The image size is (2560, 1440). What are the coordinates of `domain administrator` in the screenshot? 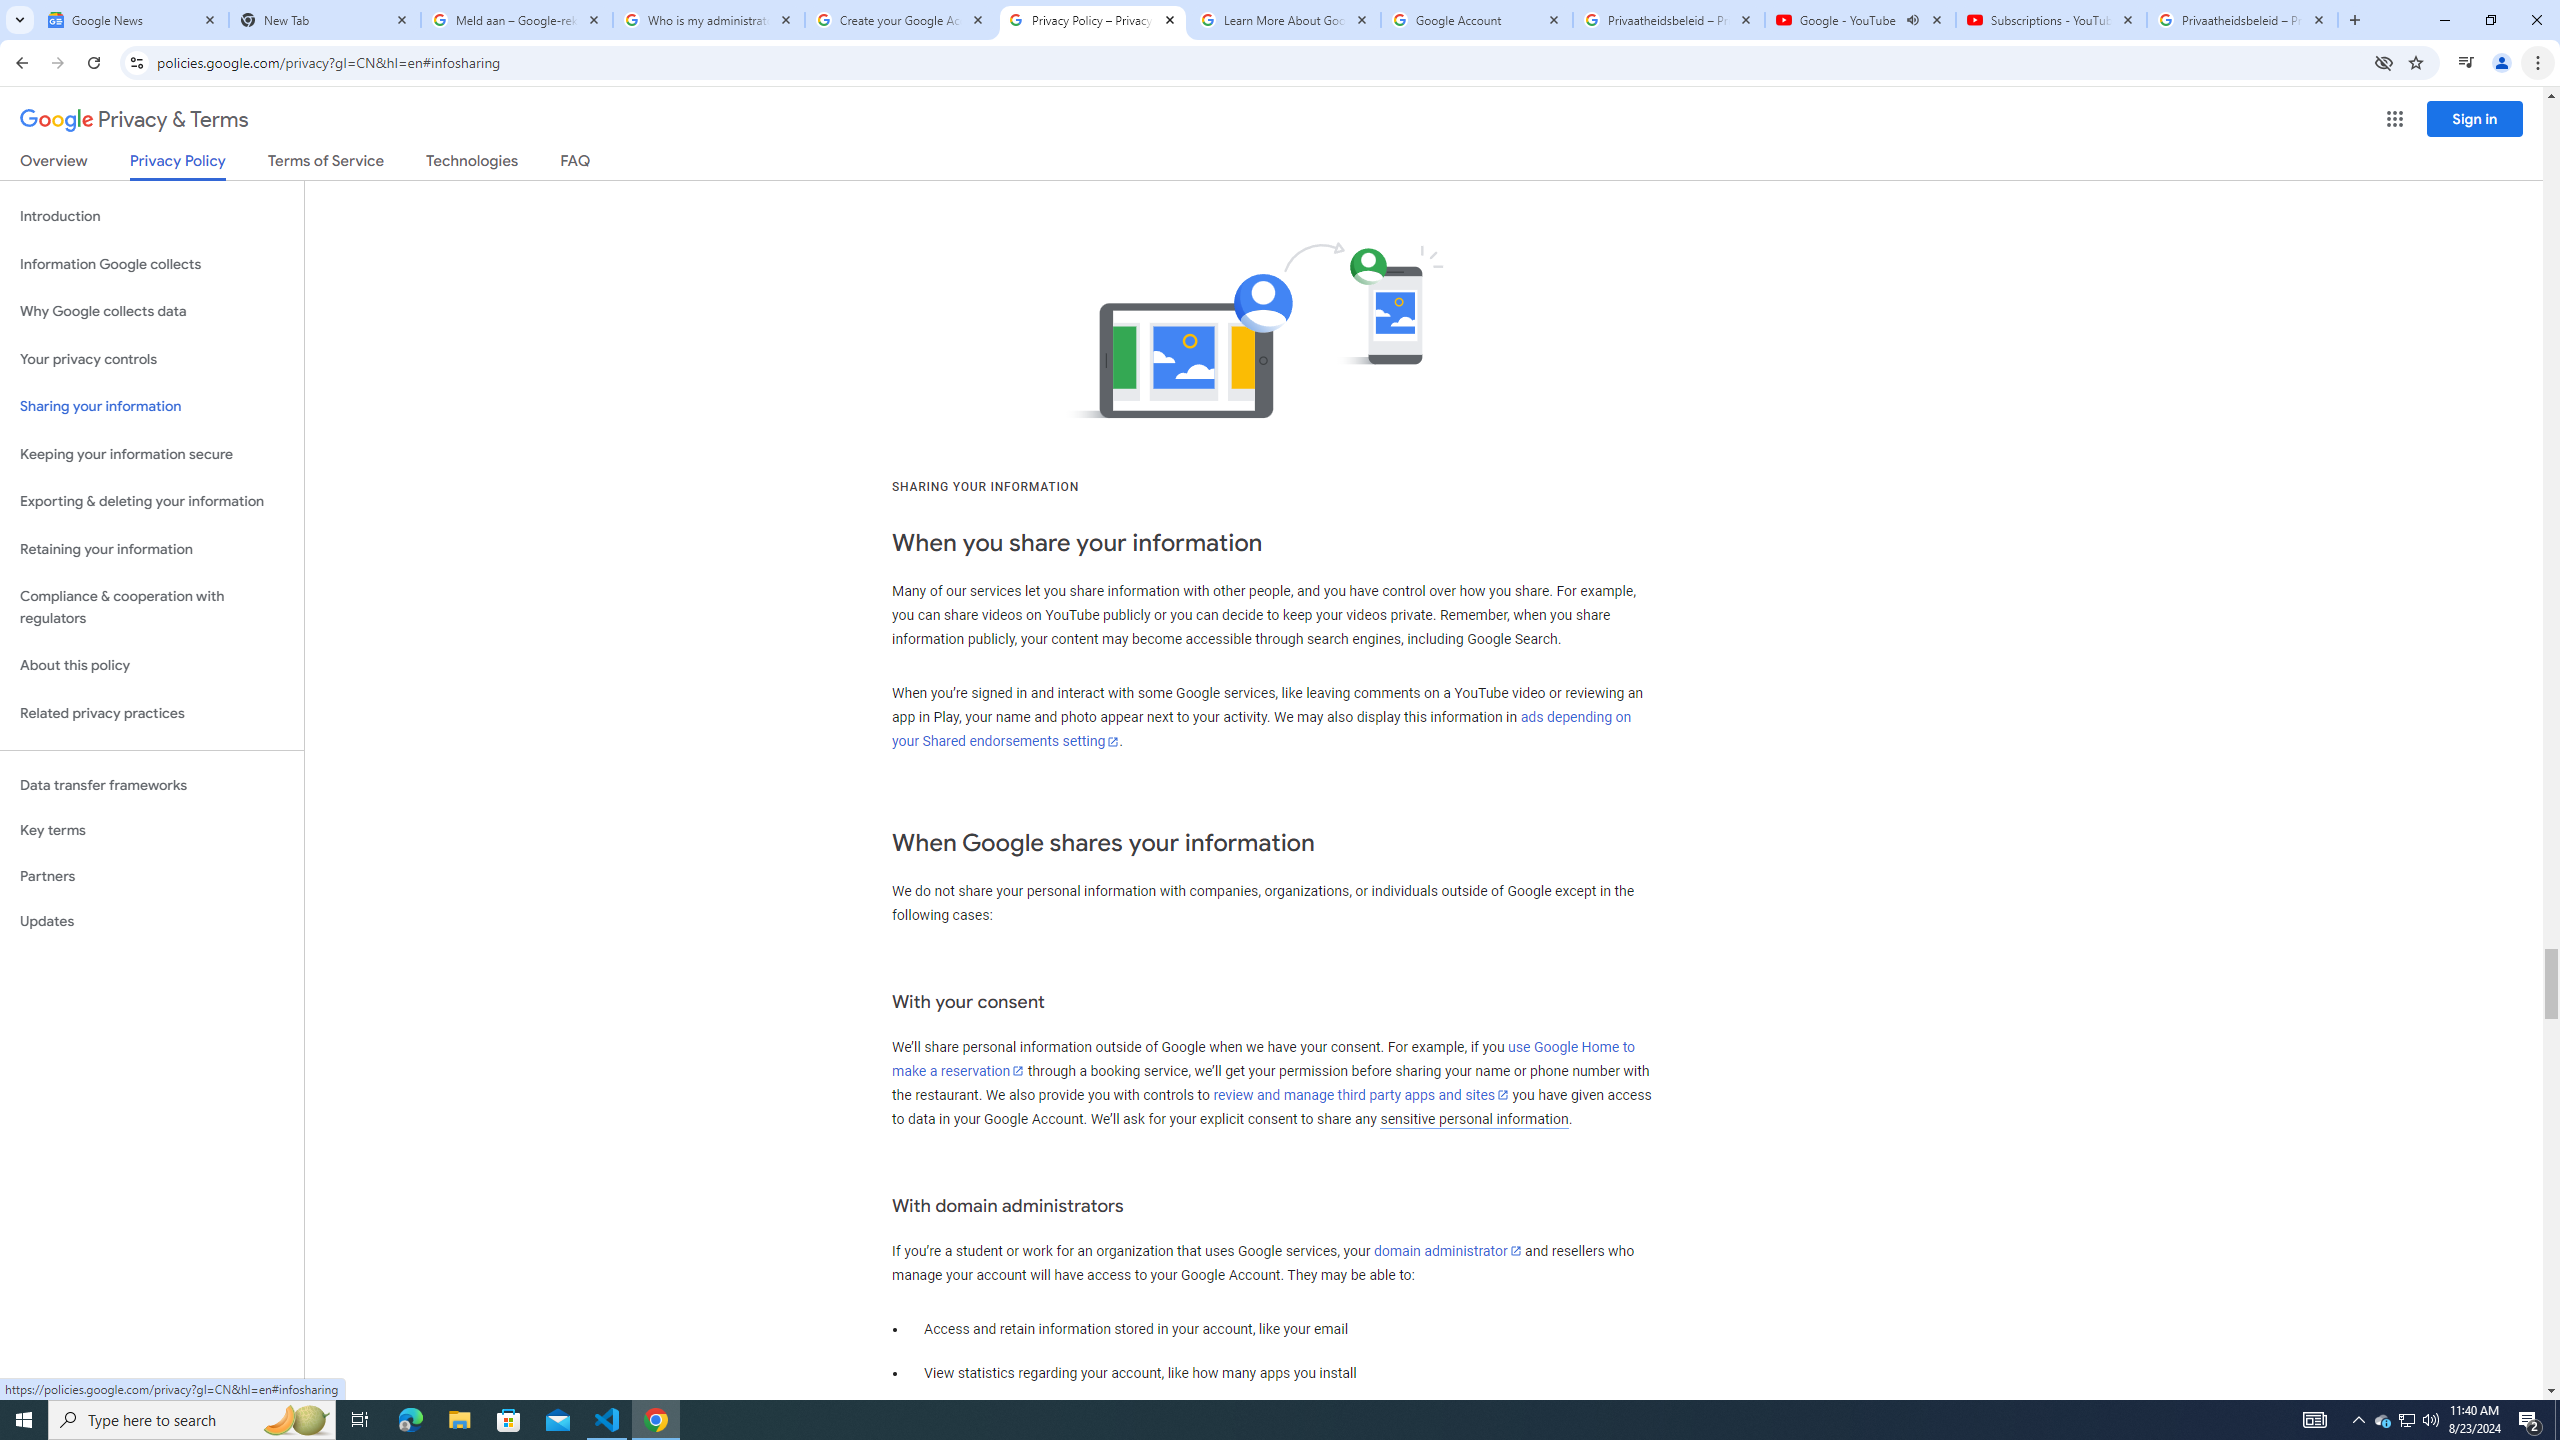 It's located at (1448, 1250).